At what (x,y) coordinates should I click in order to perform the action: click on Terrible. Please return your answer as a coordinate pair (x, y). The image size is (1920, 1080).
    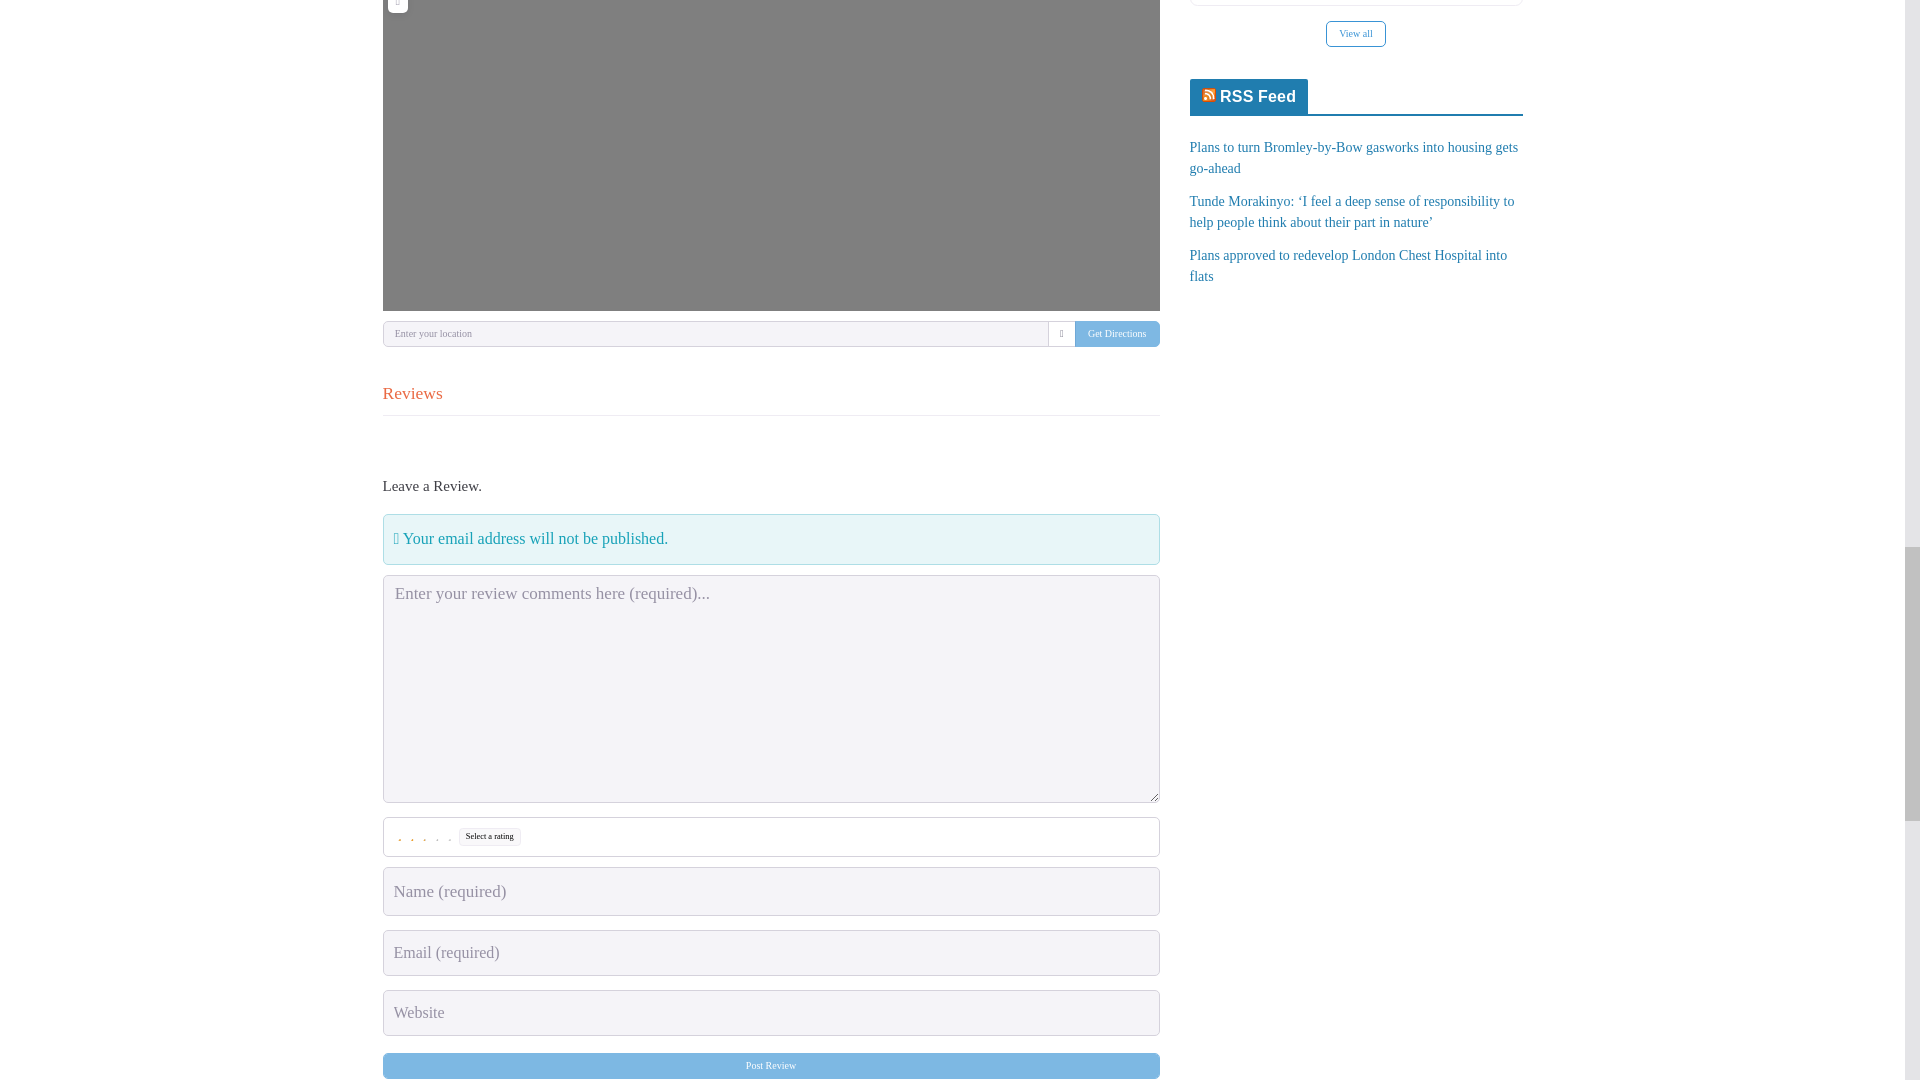
    Looking at the image, I should click on (400, 836).